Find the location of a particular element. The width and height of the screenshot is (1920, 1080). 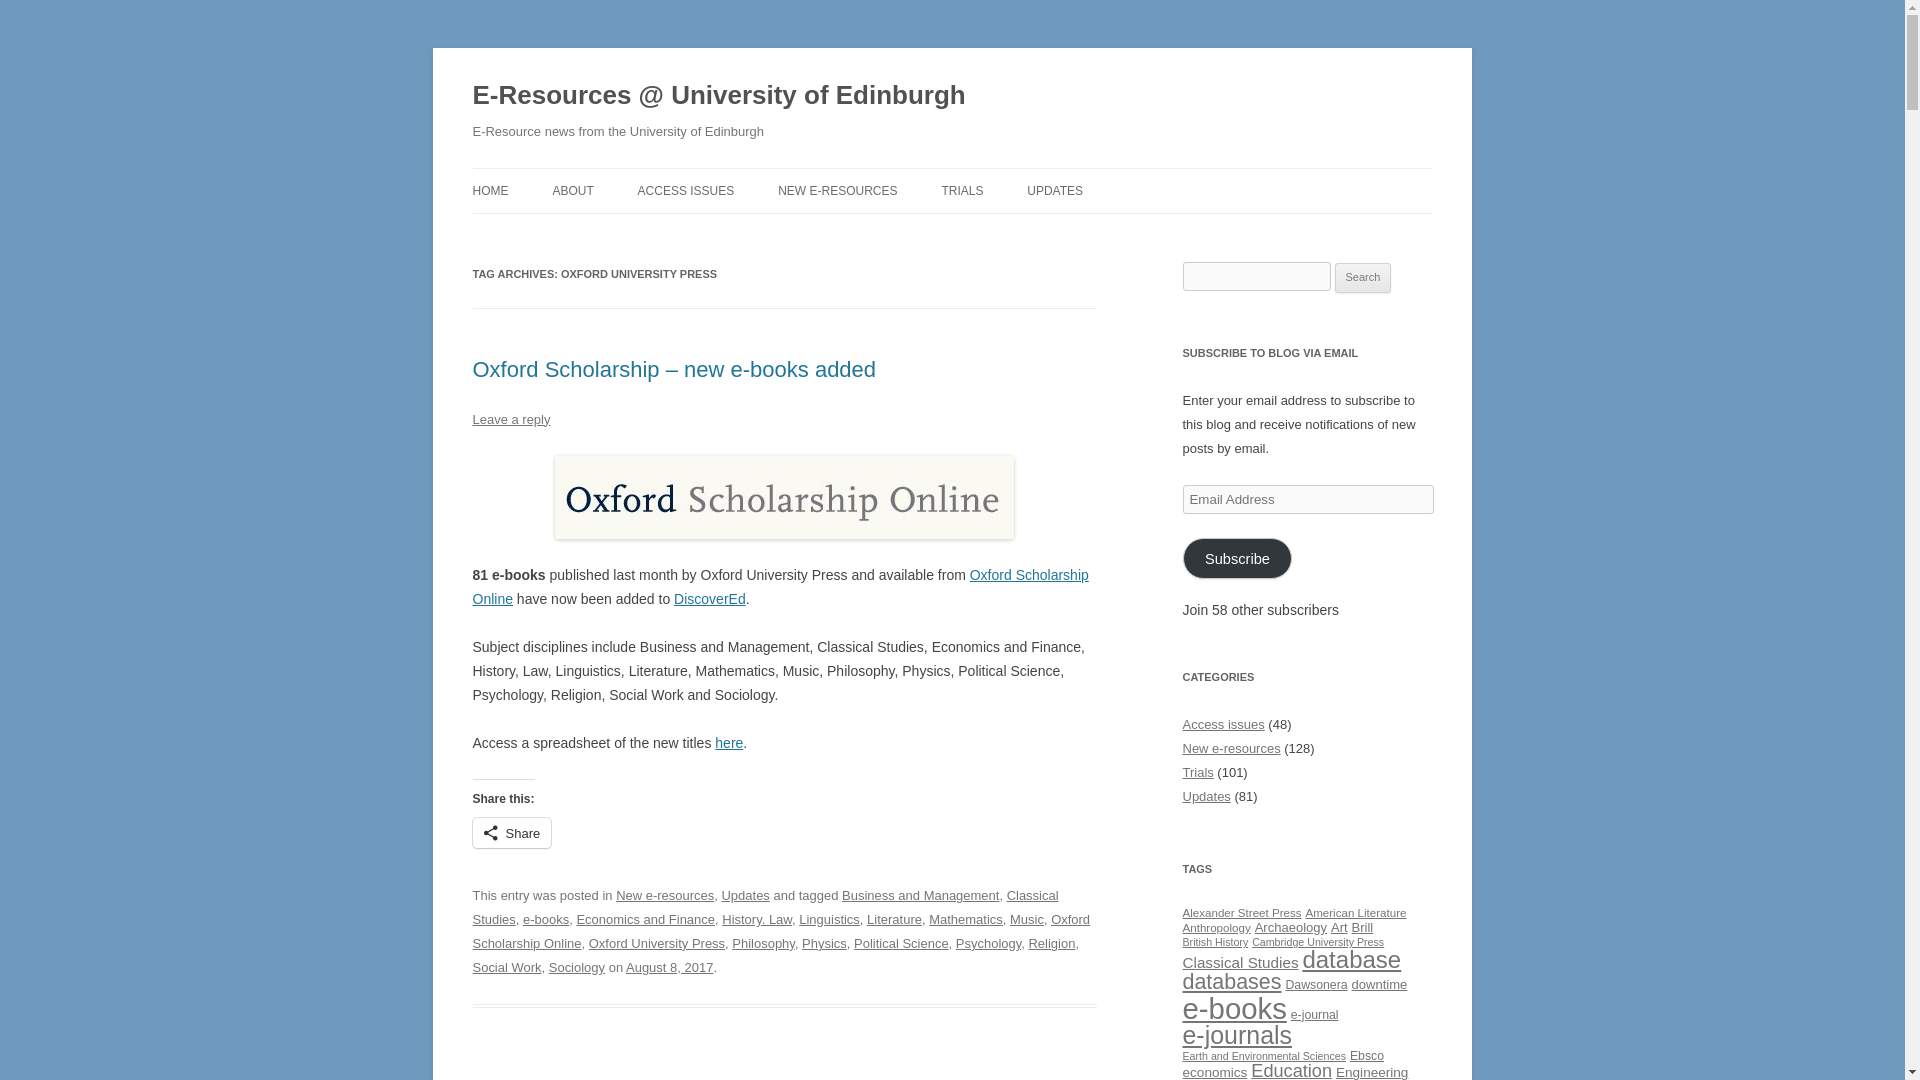

Classical Studies is located at coordinates (764, 906).